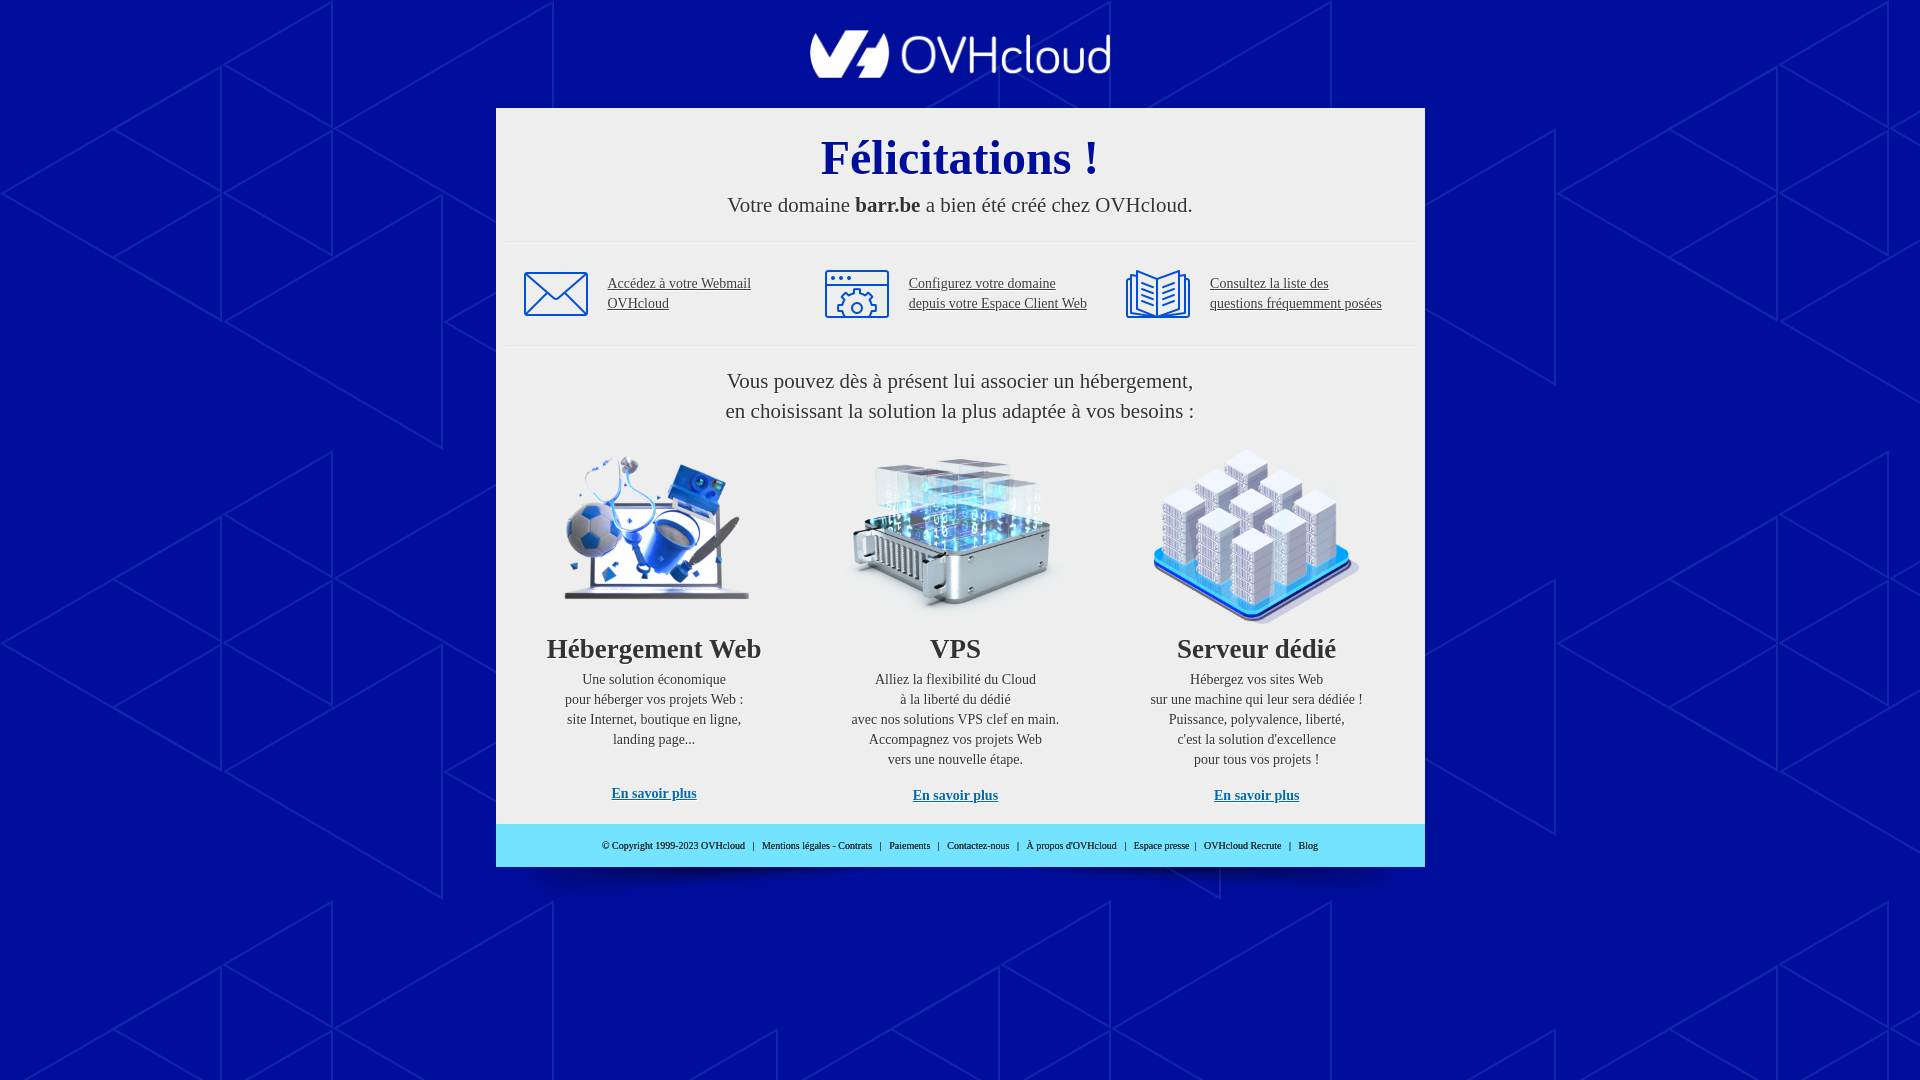  What do you see at coordinates (654, 794) in the screenshot?
I see `En savoir plus` at bounding box center [654, 794].